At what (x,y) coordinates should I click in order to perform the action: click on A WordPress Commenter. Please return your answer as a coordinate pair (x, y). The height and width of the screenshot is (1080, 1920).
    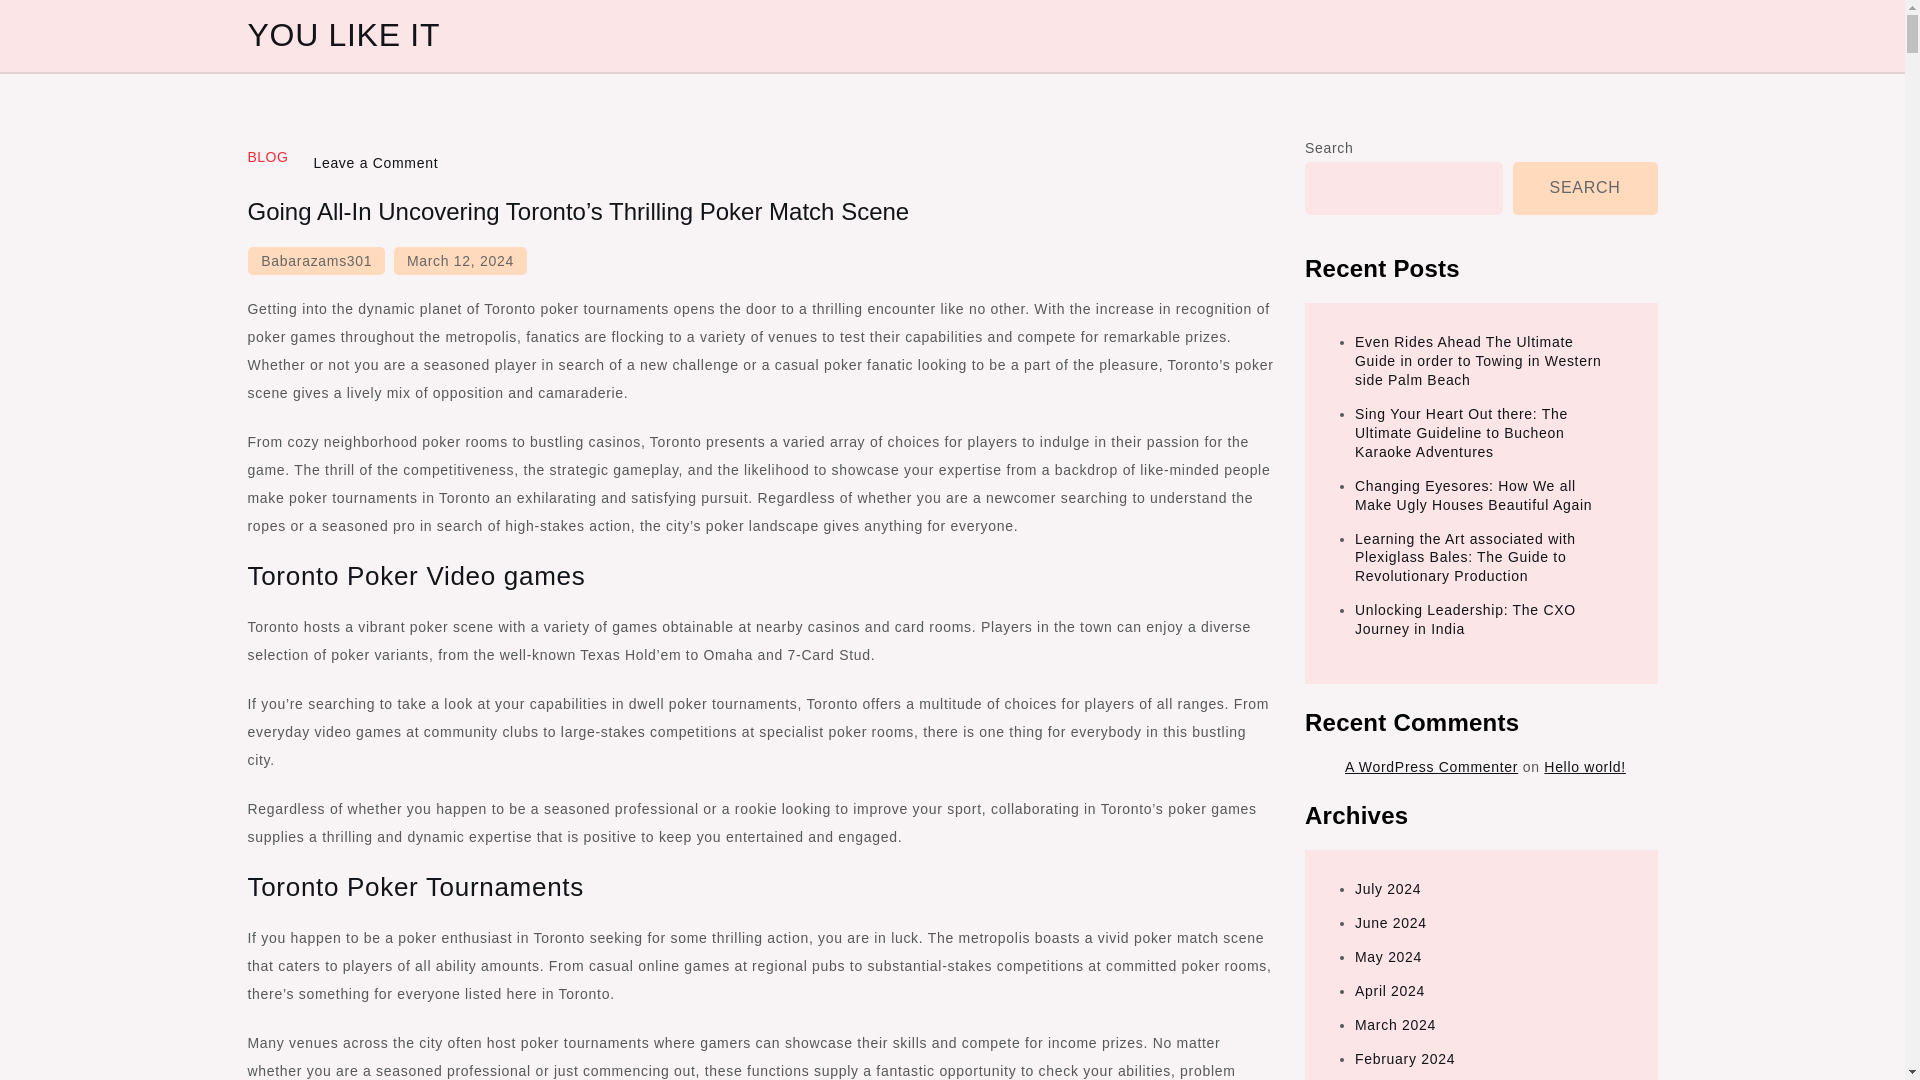
    Looking at the image, I should click on (1432, 767).